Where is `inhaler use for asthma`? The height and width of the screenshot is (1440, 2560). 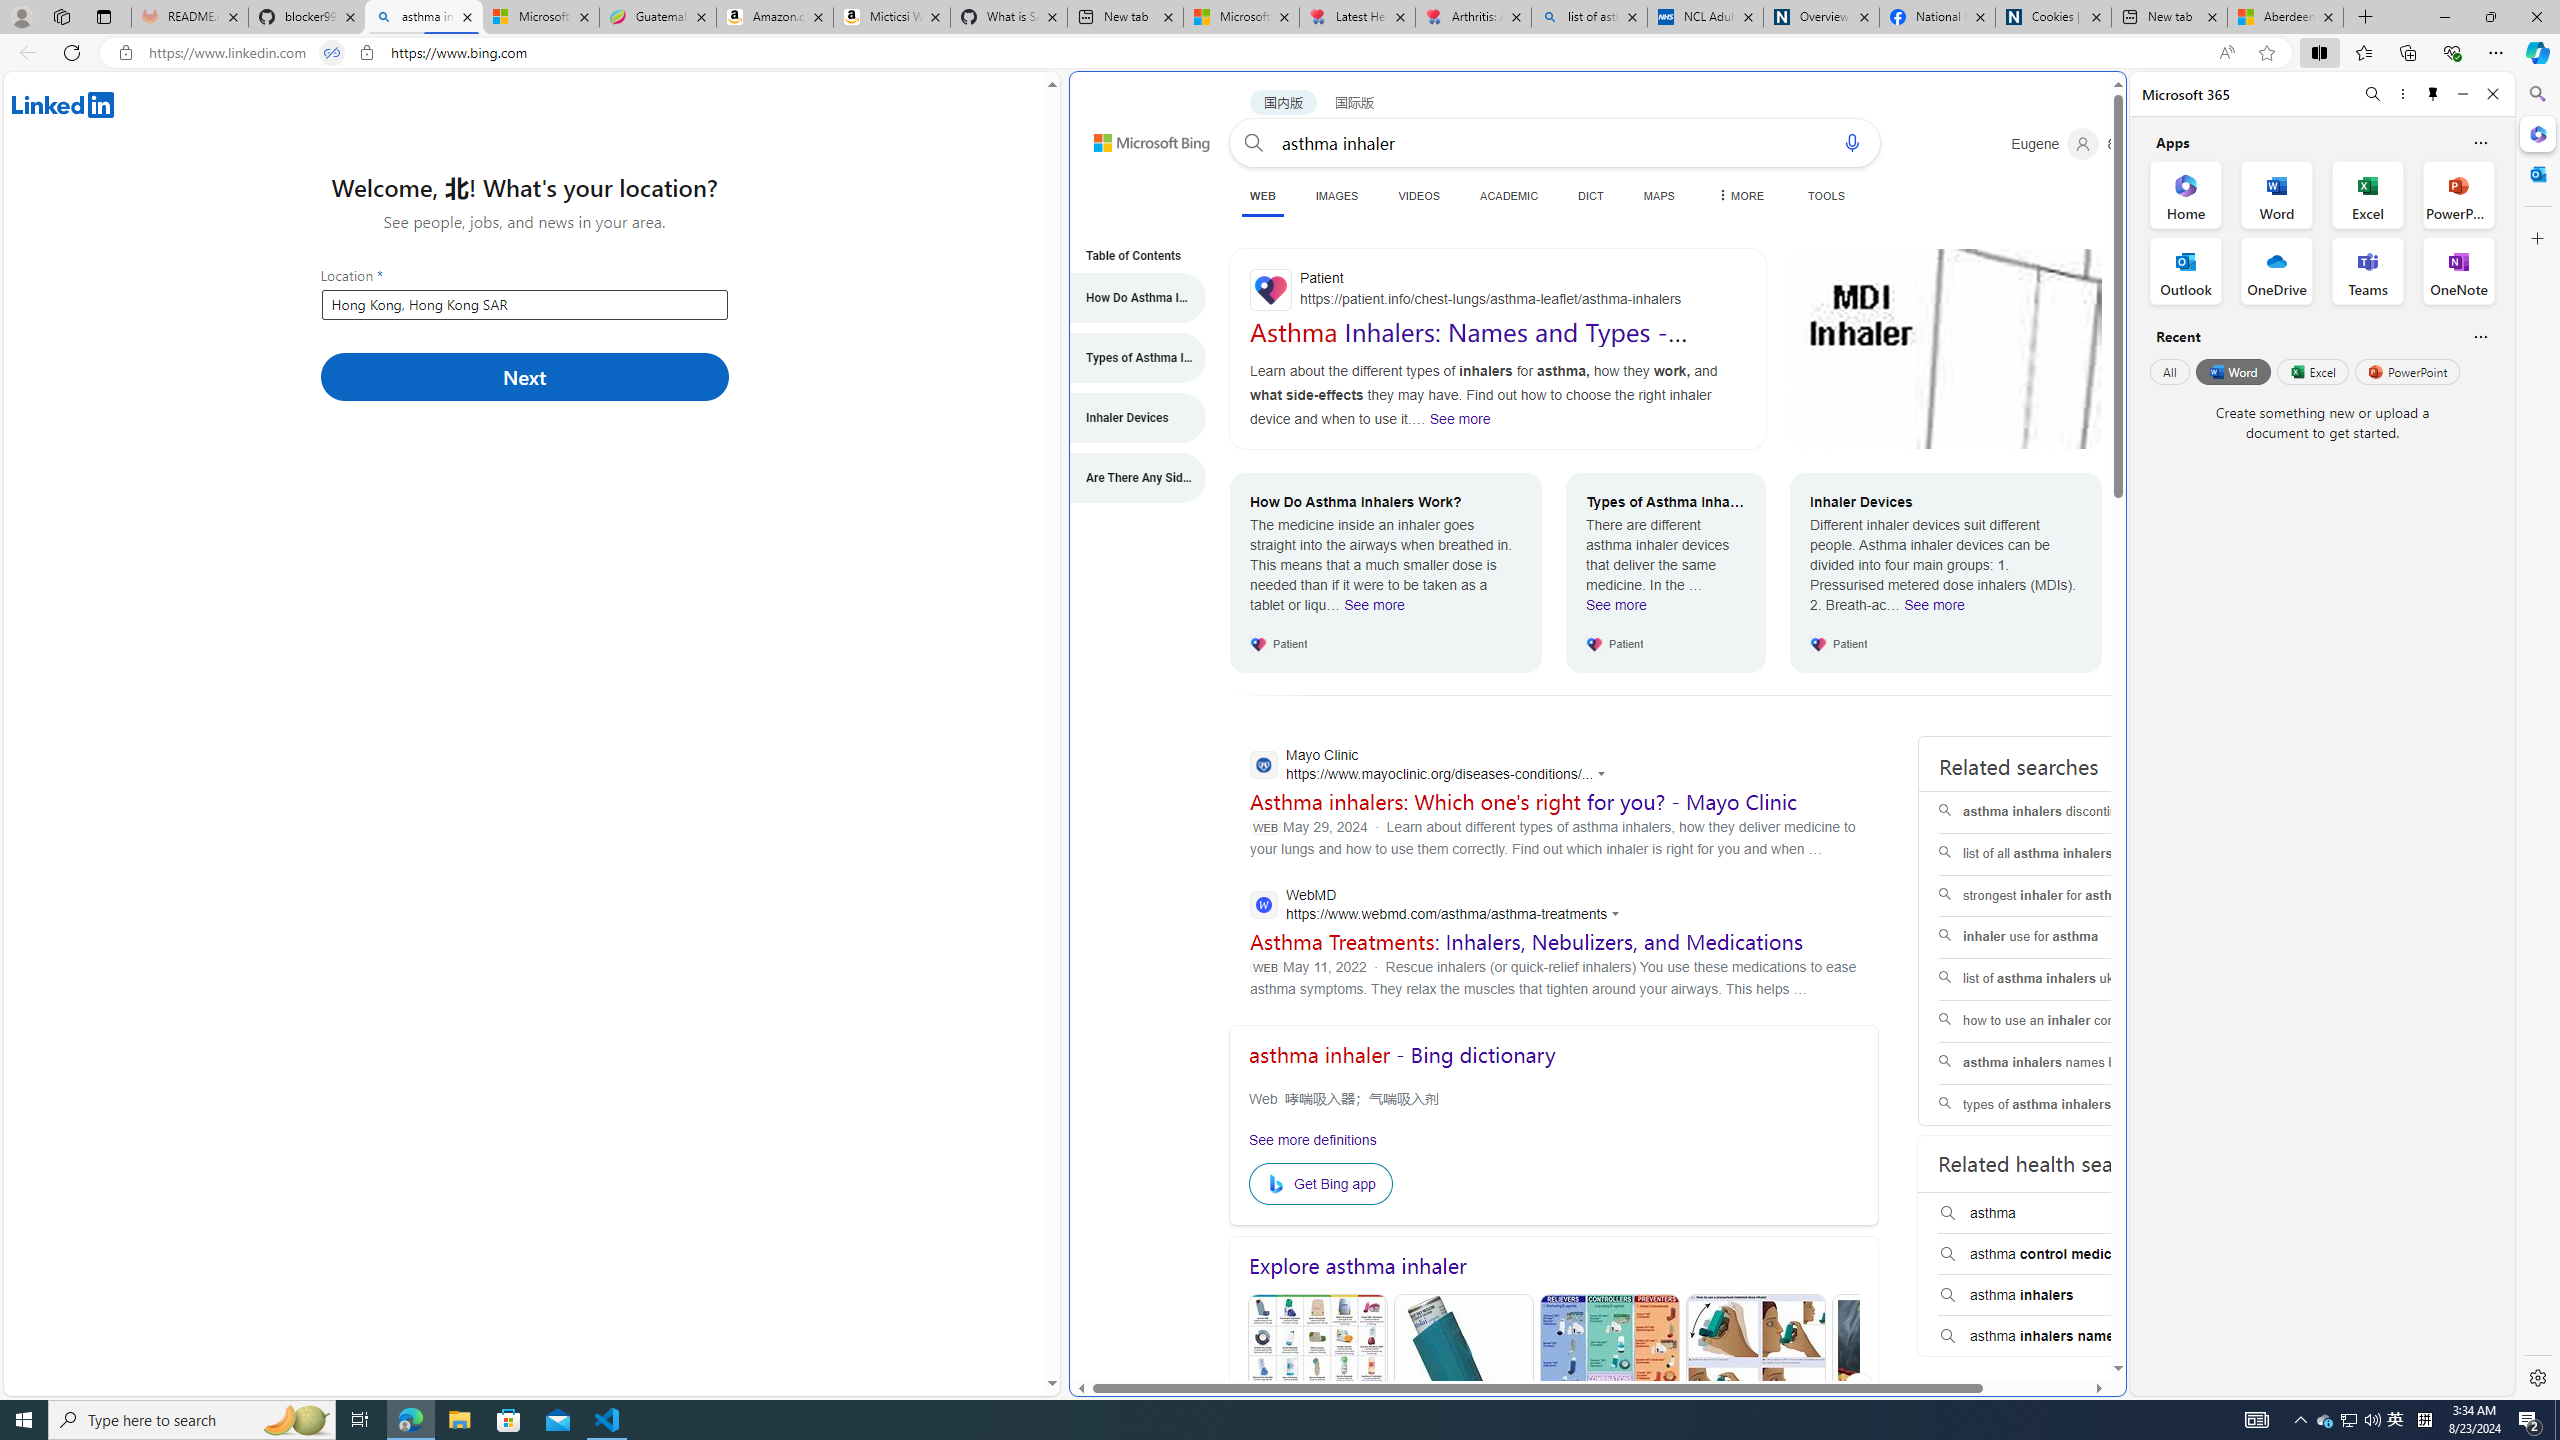 inhaler use for asthma is located at coordinates (2066, 938).